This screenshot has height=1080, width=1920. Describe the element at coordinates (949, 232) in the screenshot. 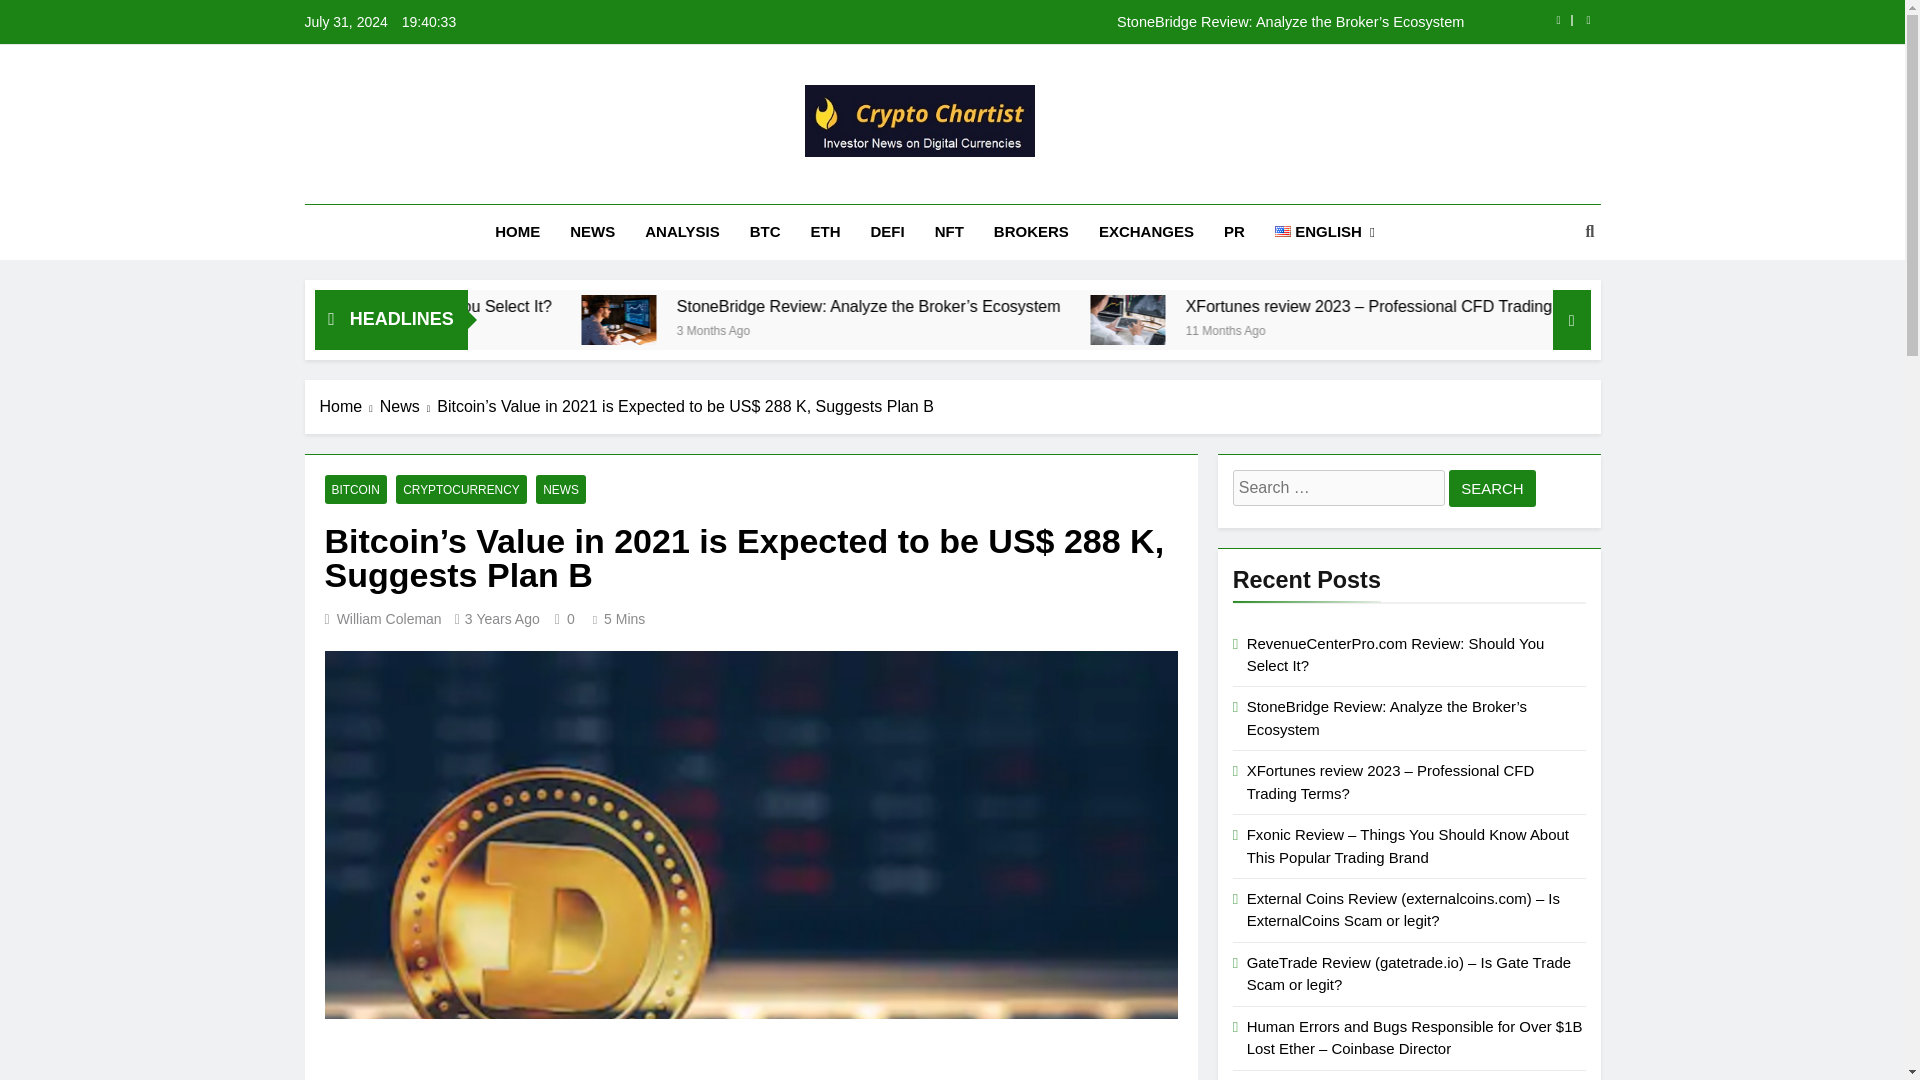

I see `NFT` at that location.